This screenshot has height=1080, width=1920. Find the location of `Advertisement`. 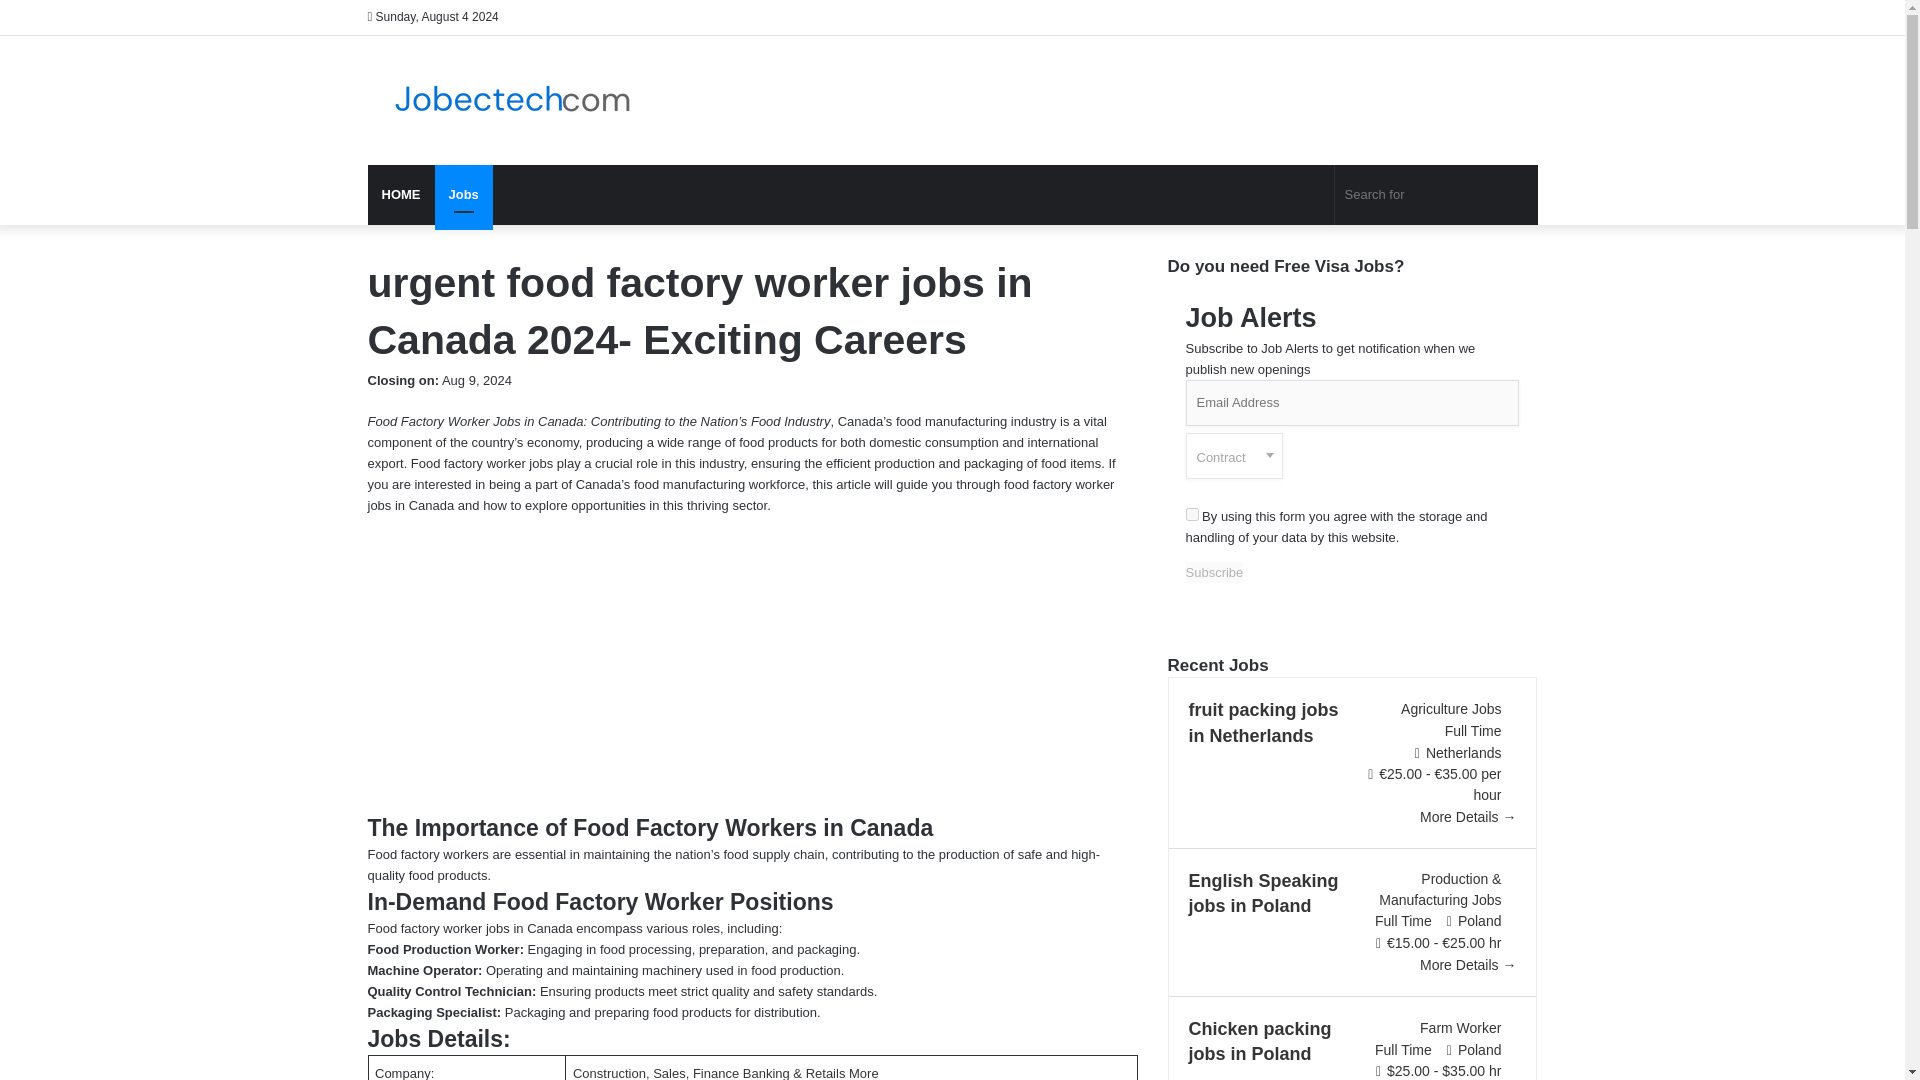

Advertisement is located at coordinates (753, 663).